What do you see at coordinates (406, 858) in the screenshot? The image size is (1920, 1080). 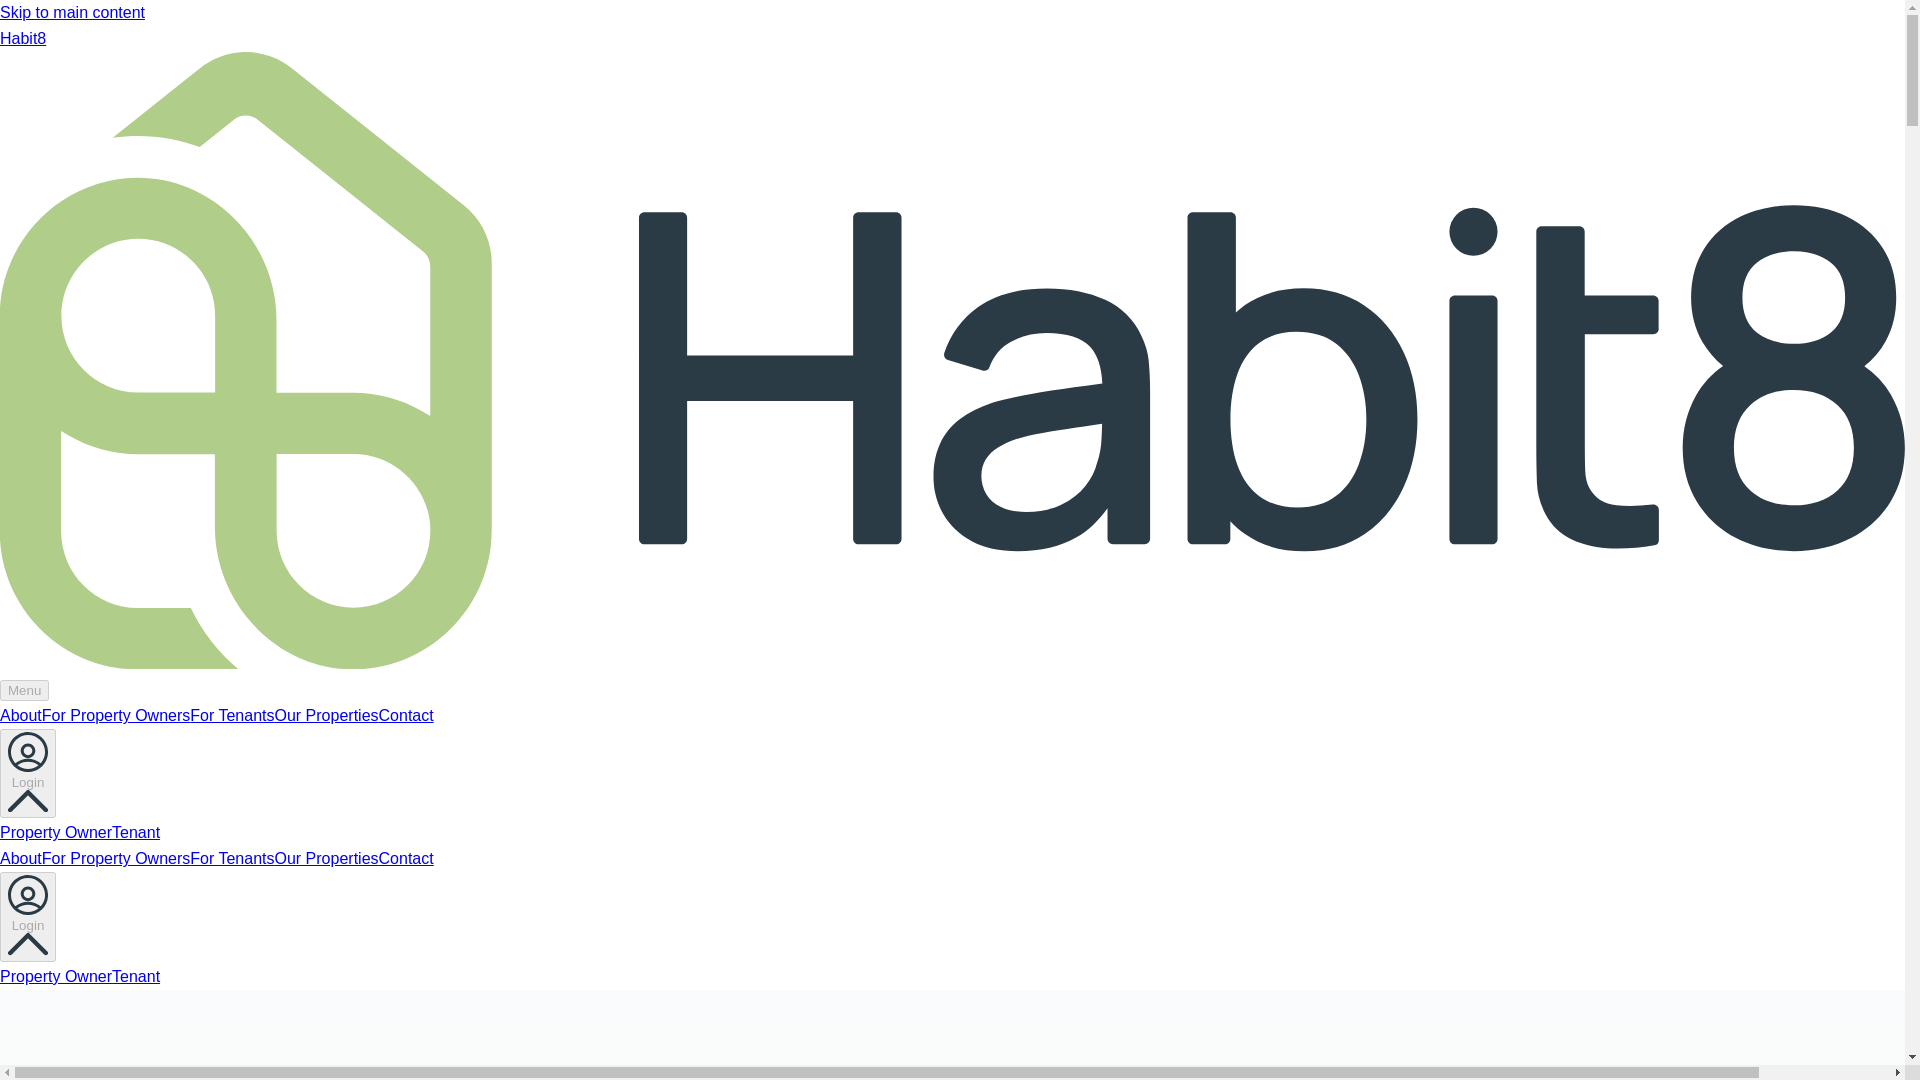 I see `Contact` at bounding box center [406, 858].